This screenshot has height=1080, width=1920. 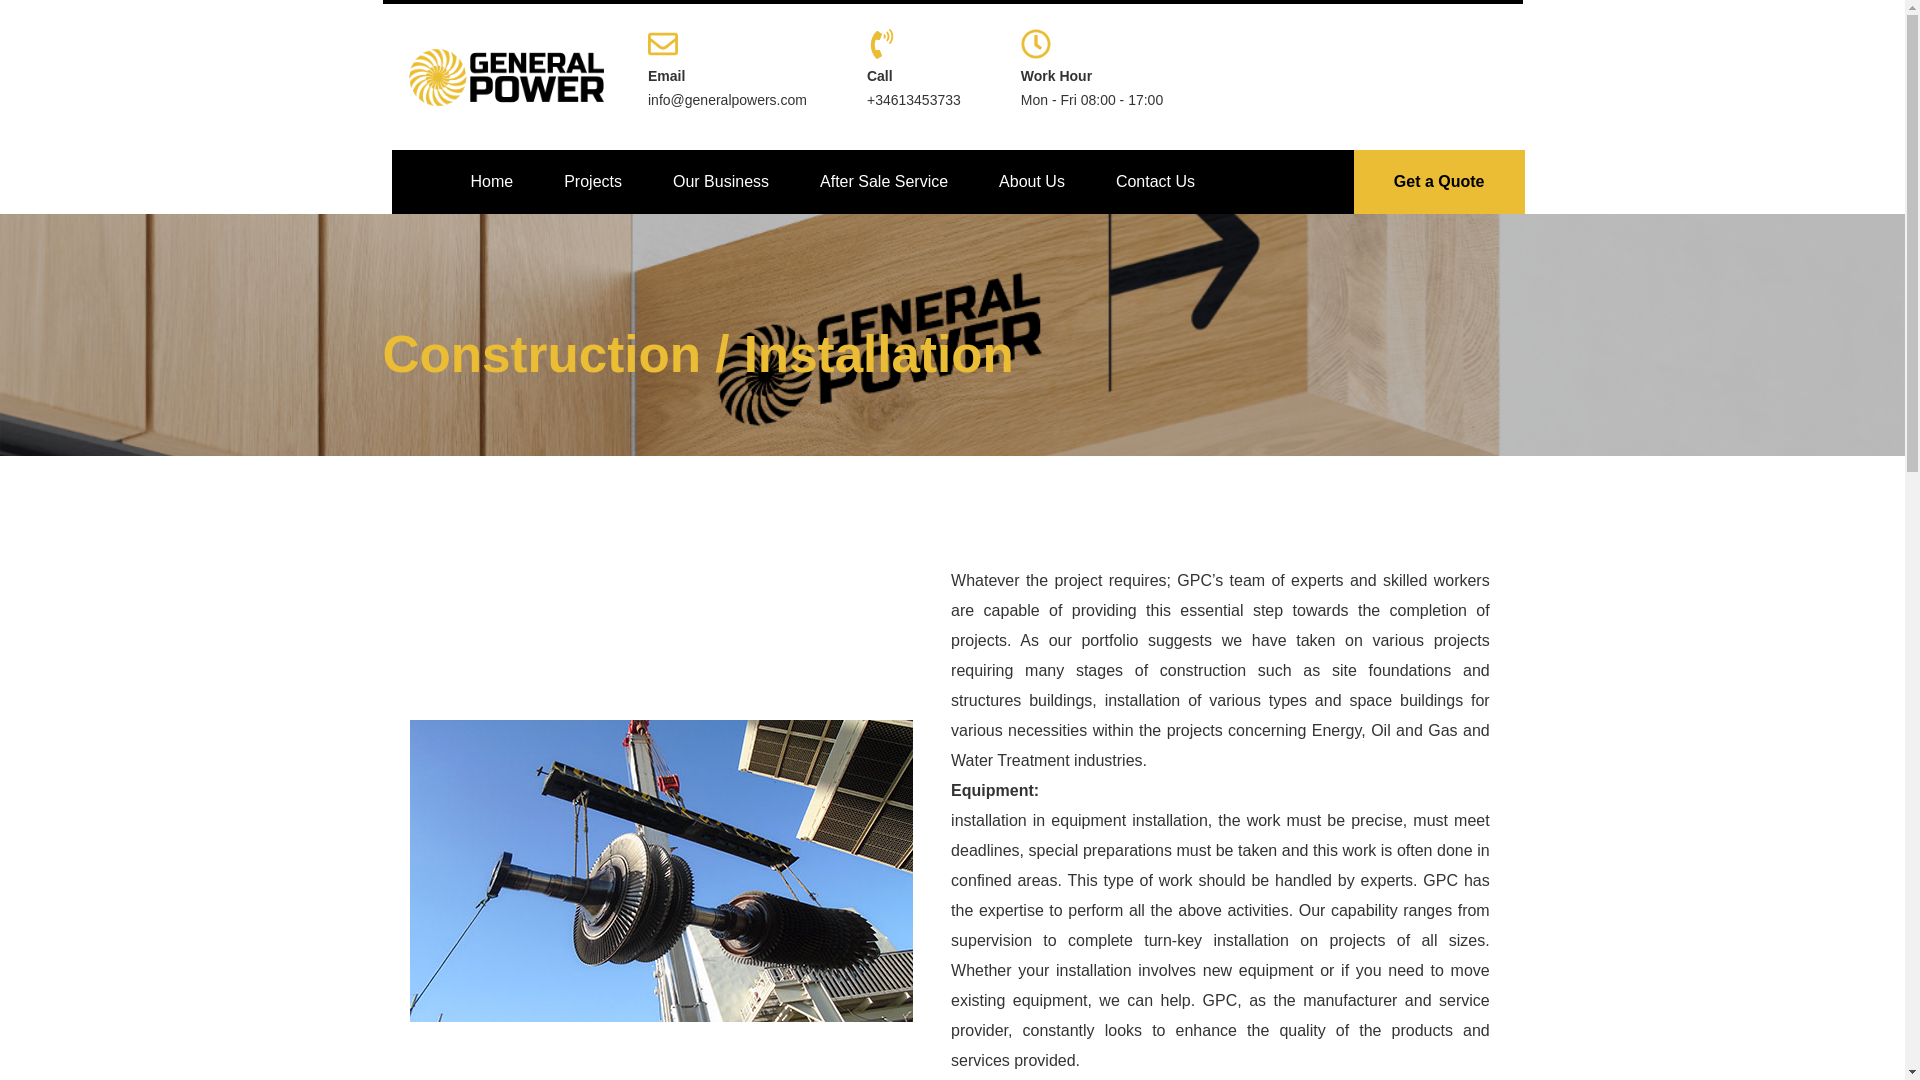 What do you see at coordinates (1032, 182) in the screenshot?
I see `About Us` at bounding box center [1032, 182].